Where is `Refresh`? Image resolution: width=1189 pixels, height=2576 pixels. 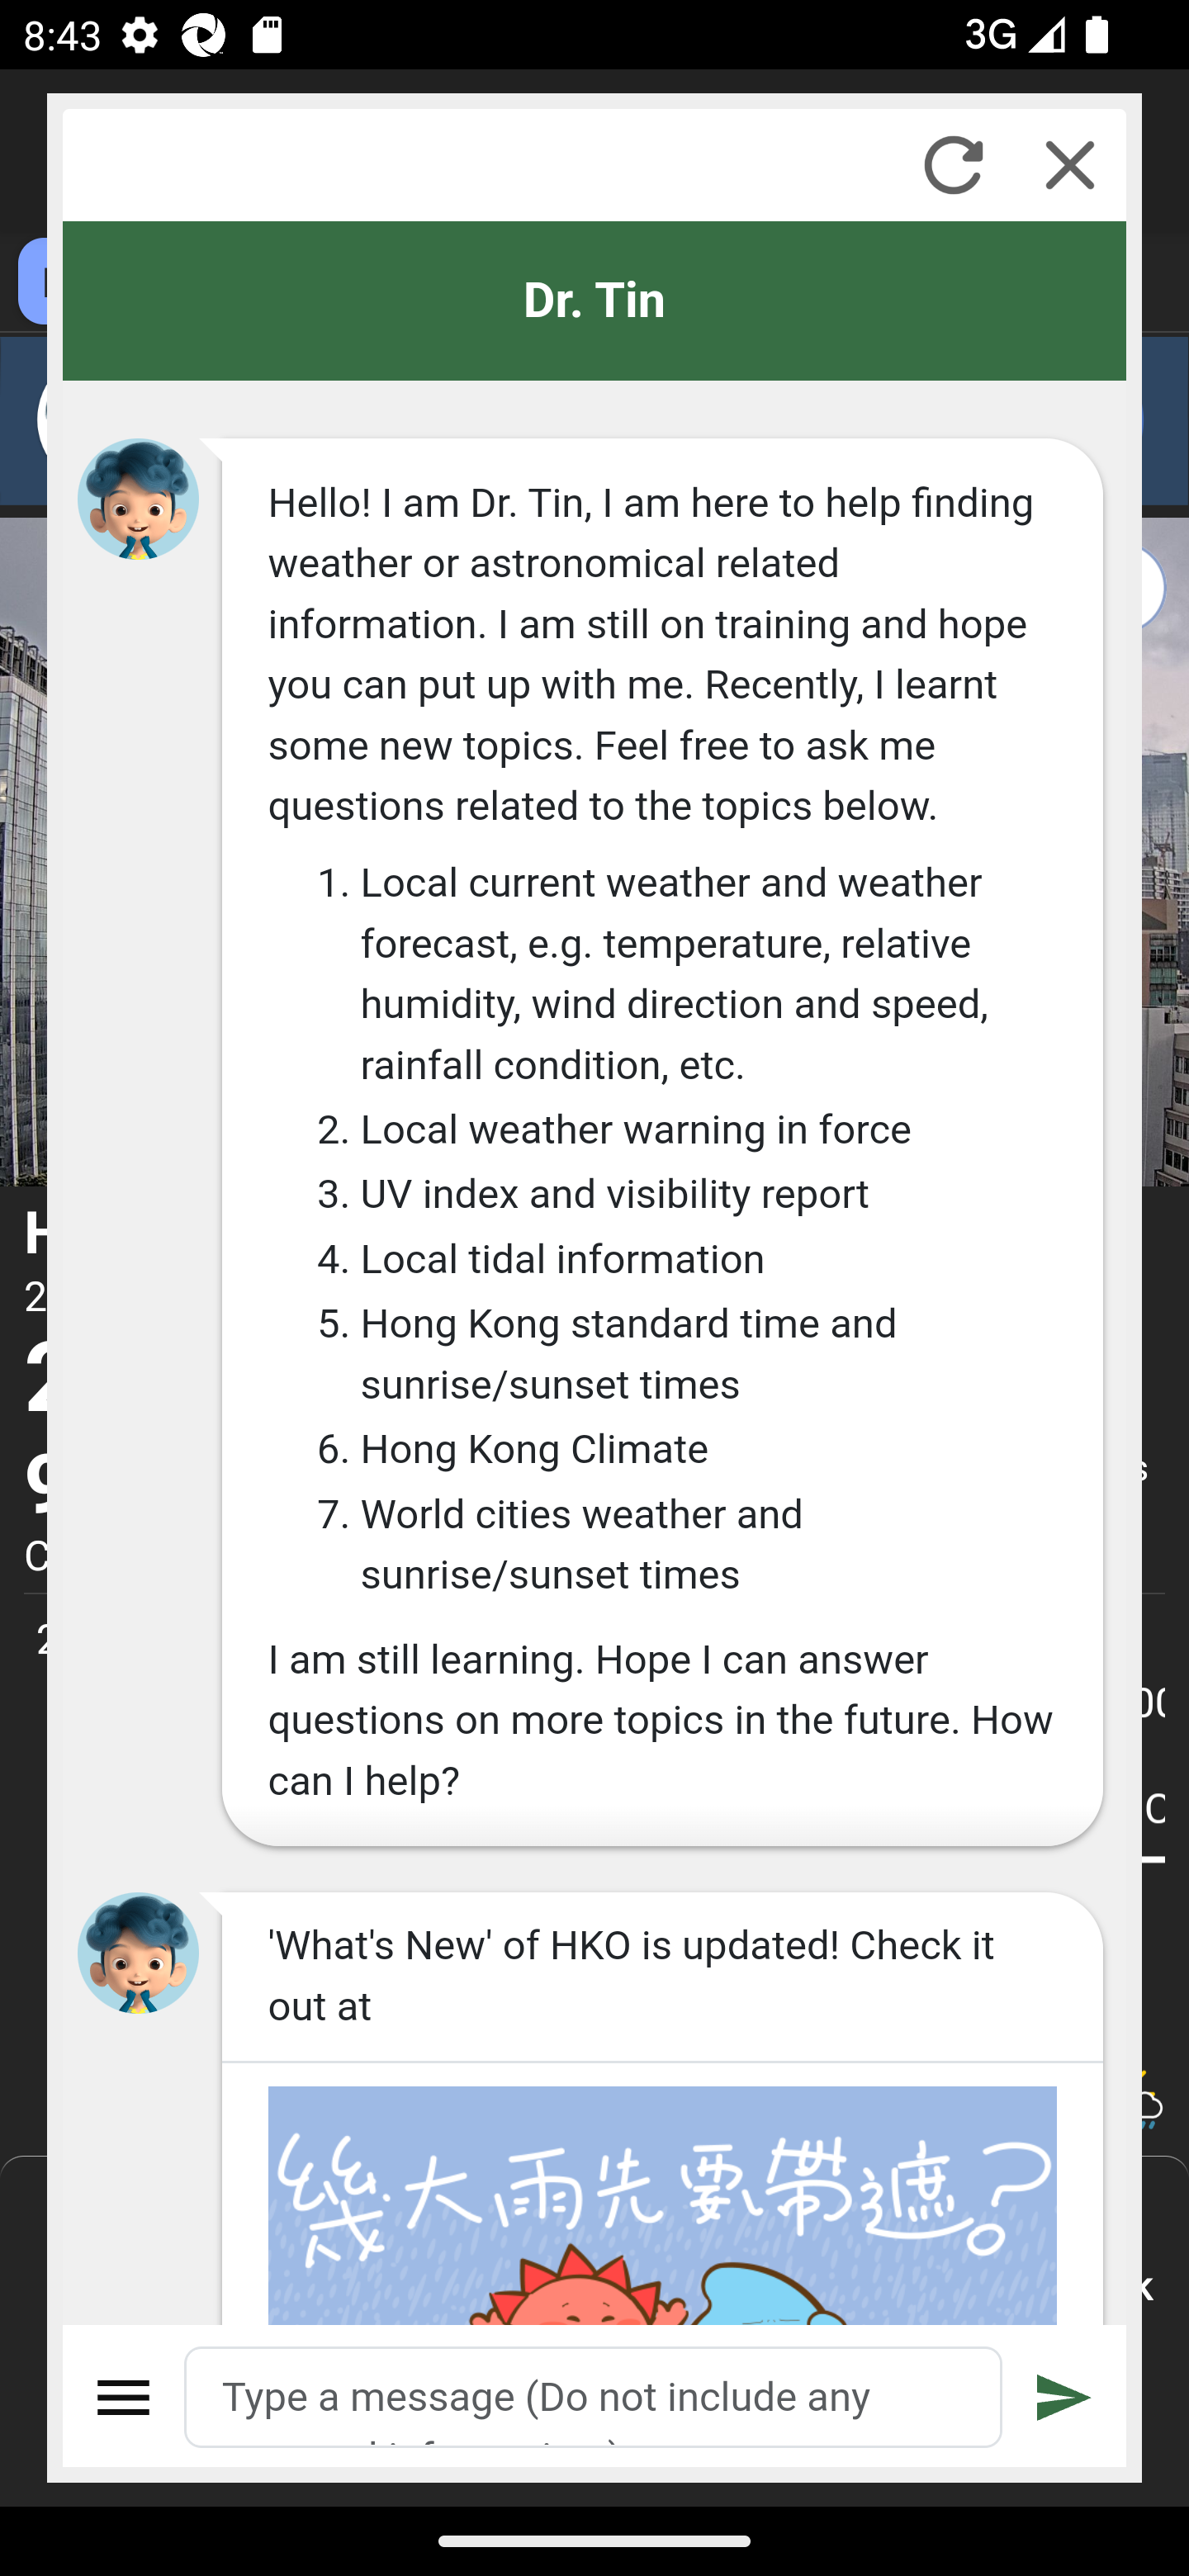
Refresh is located at coordinates (953, 164).